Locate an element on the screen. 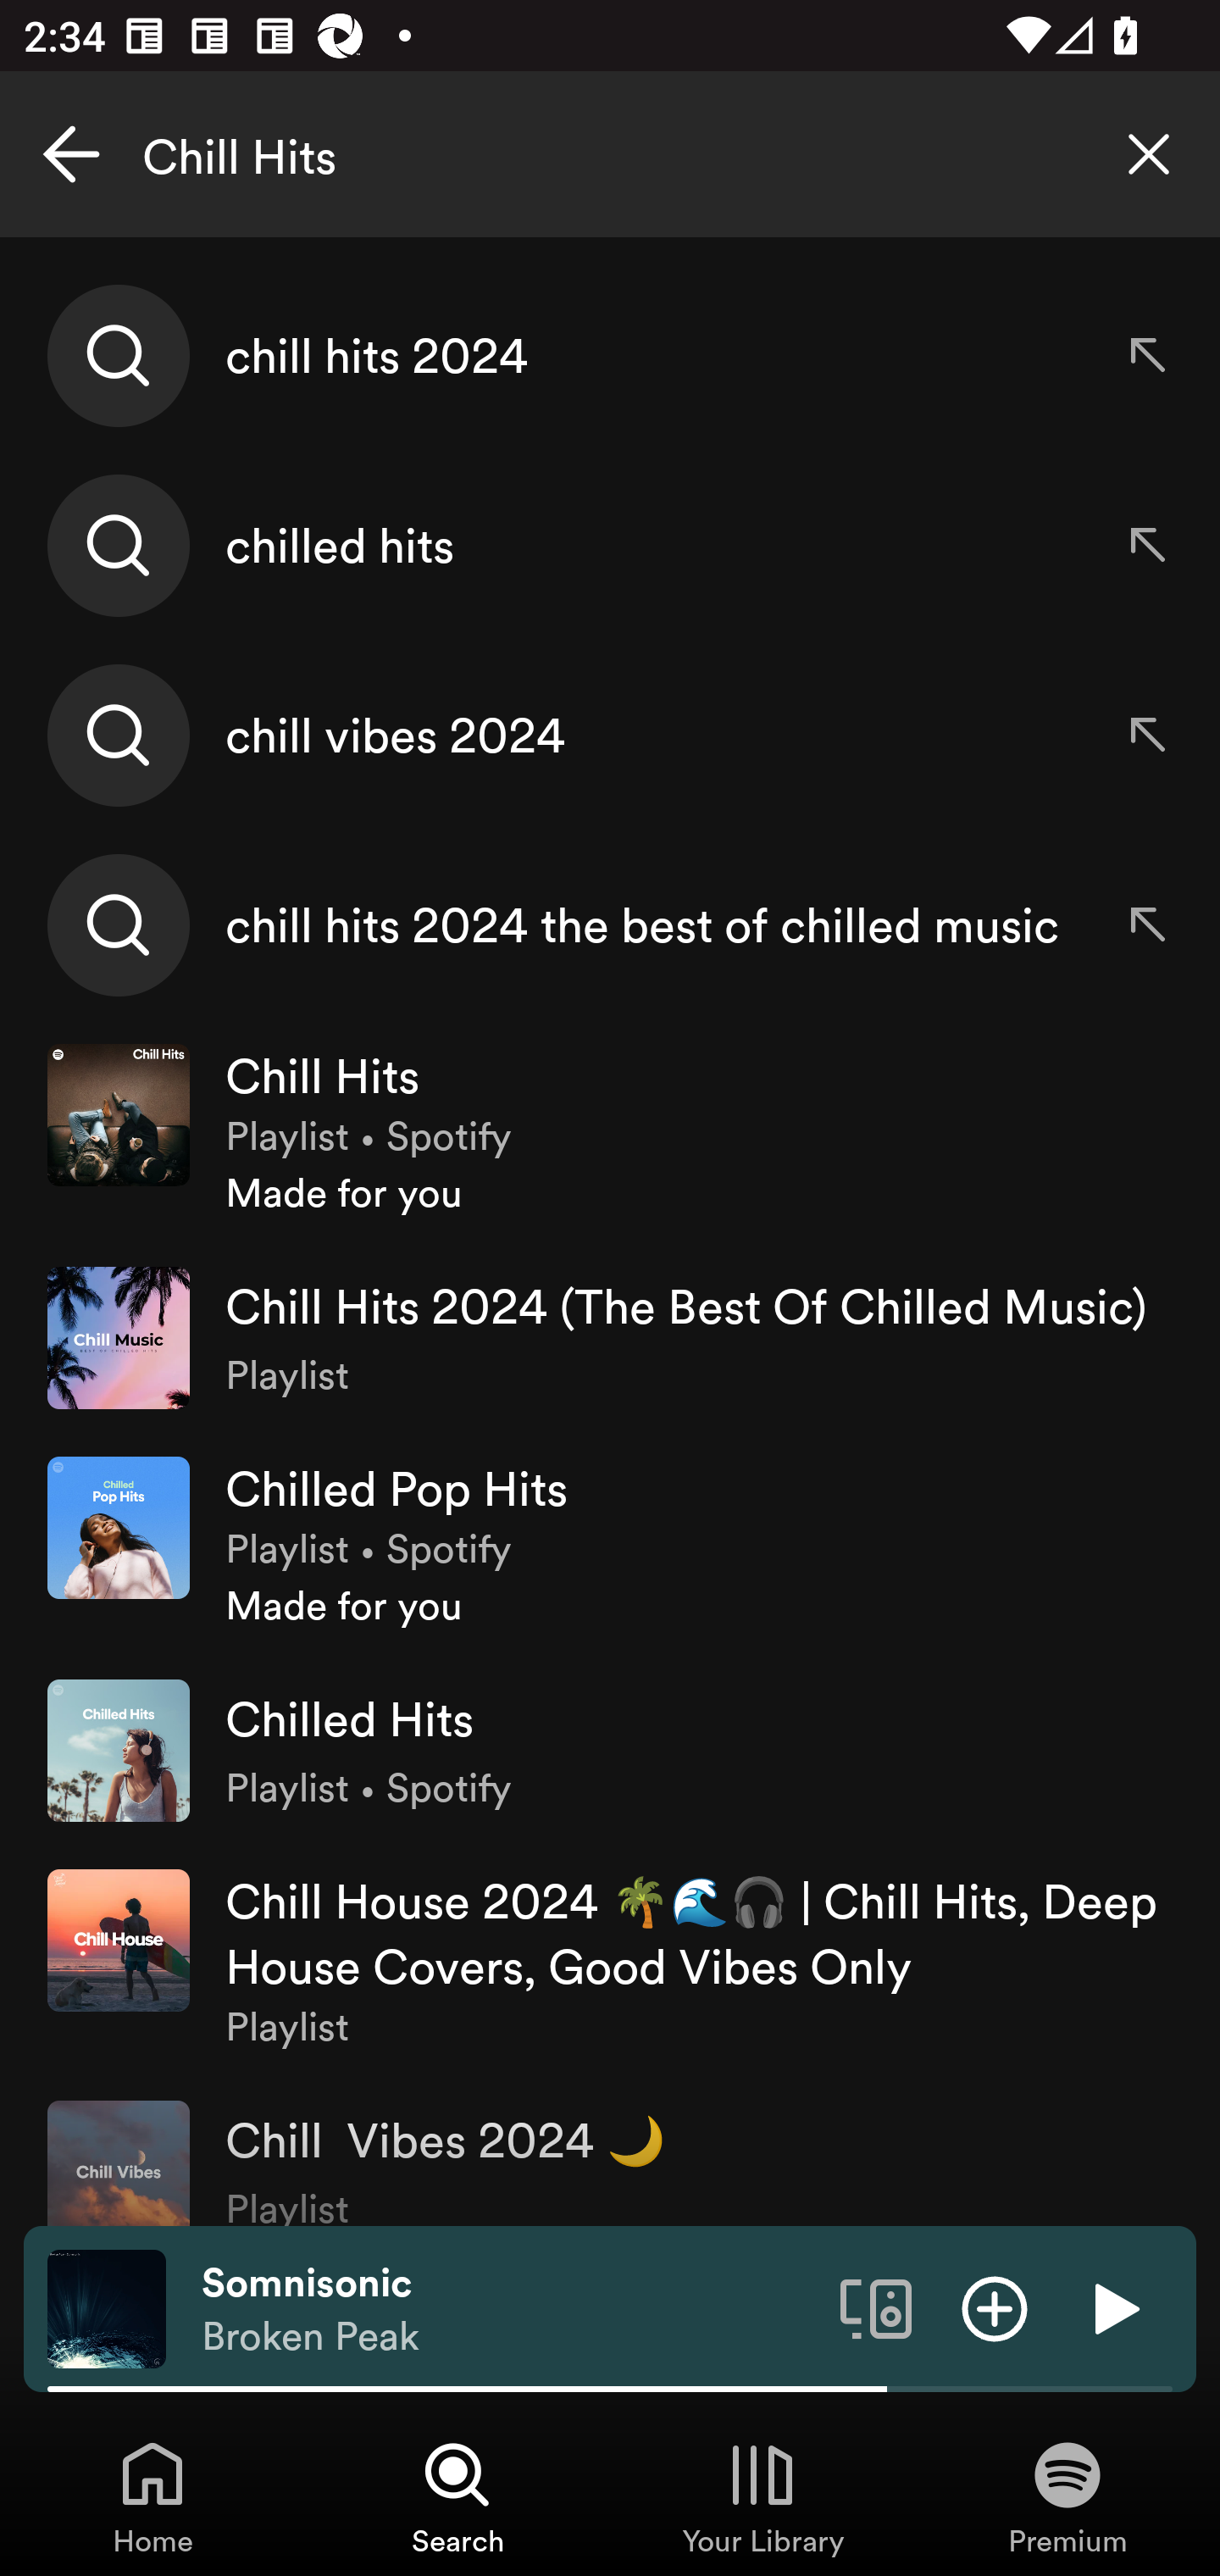 This screenshot has width=1220, height=2576. Search, Tab 2 of 4 Search Search is located at coordinates (457, 2496).